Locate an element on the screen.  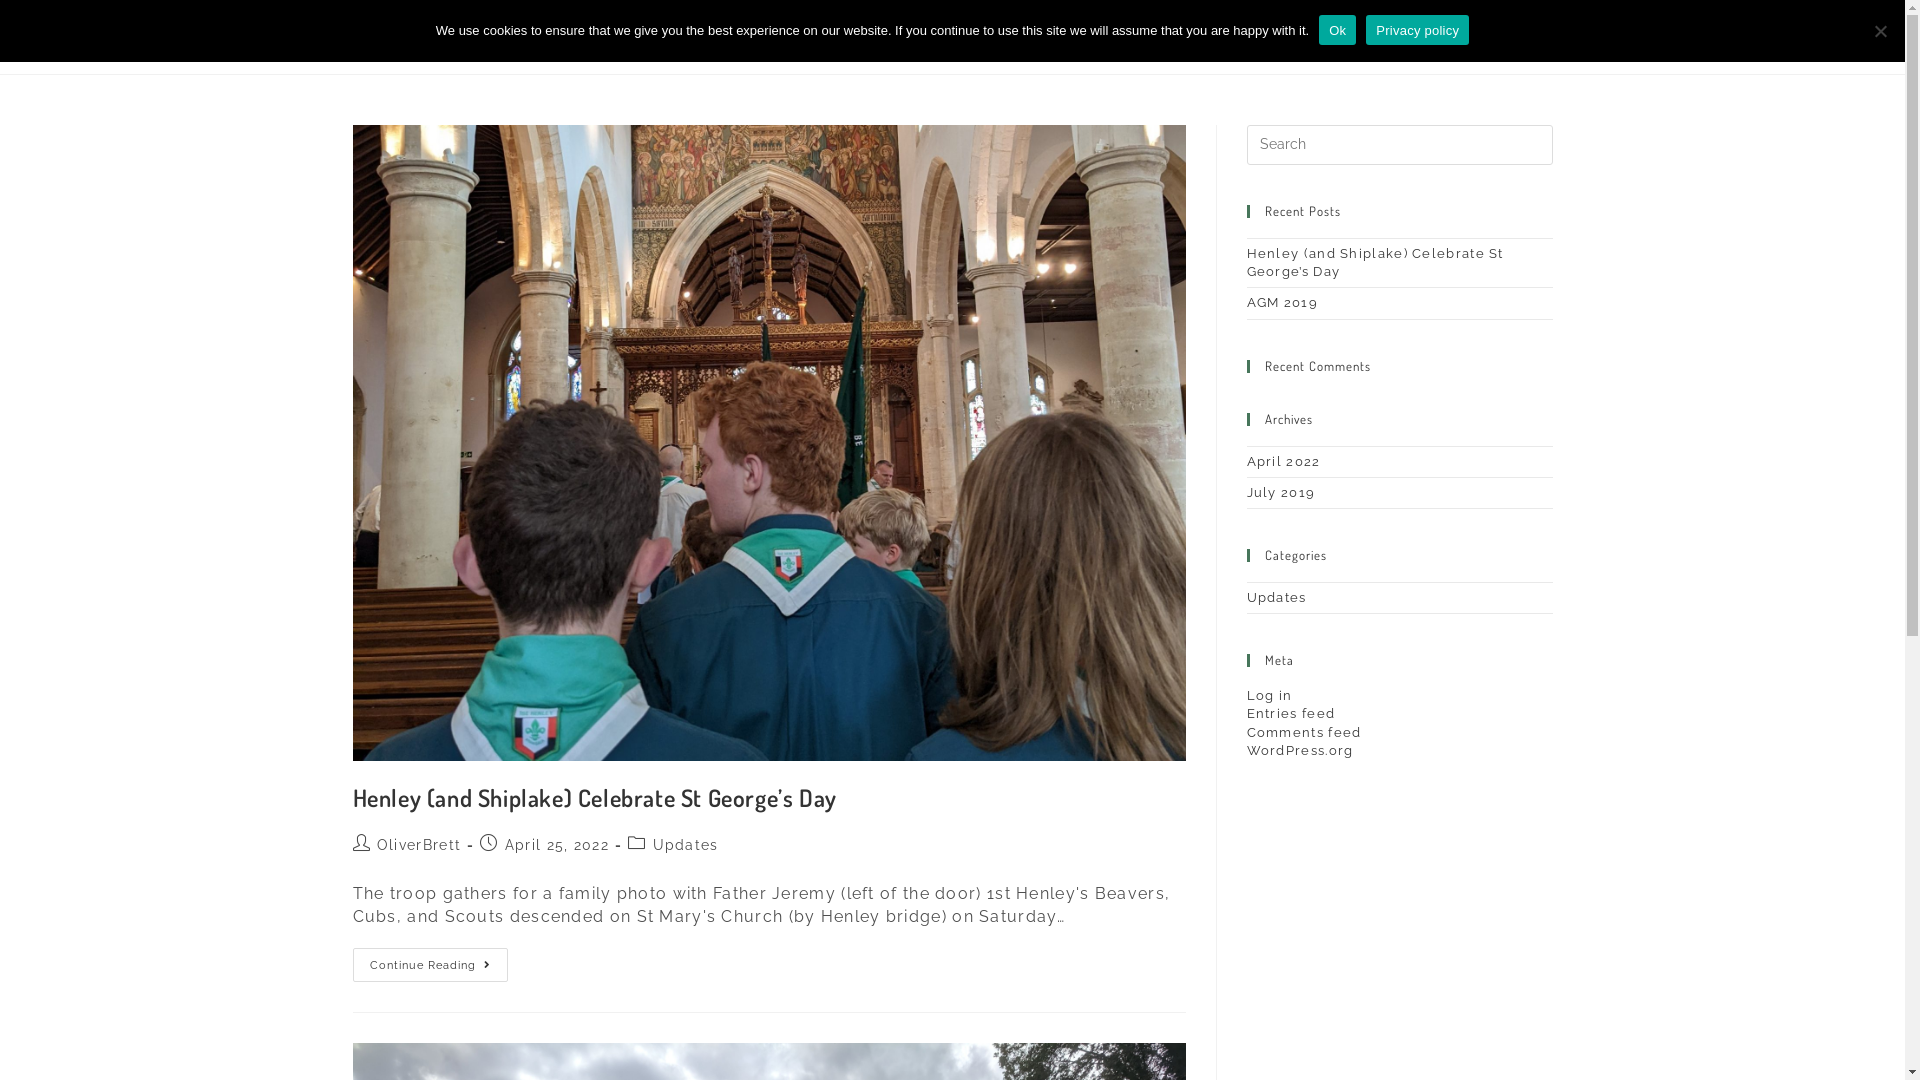
April 2022 is located at coordinates (1283, 462).